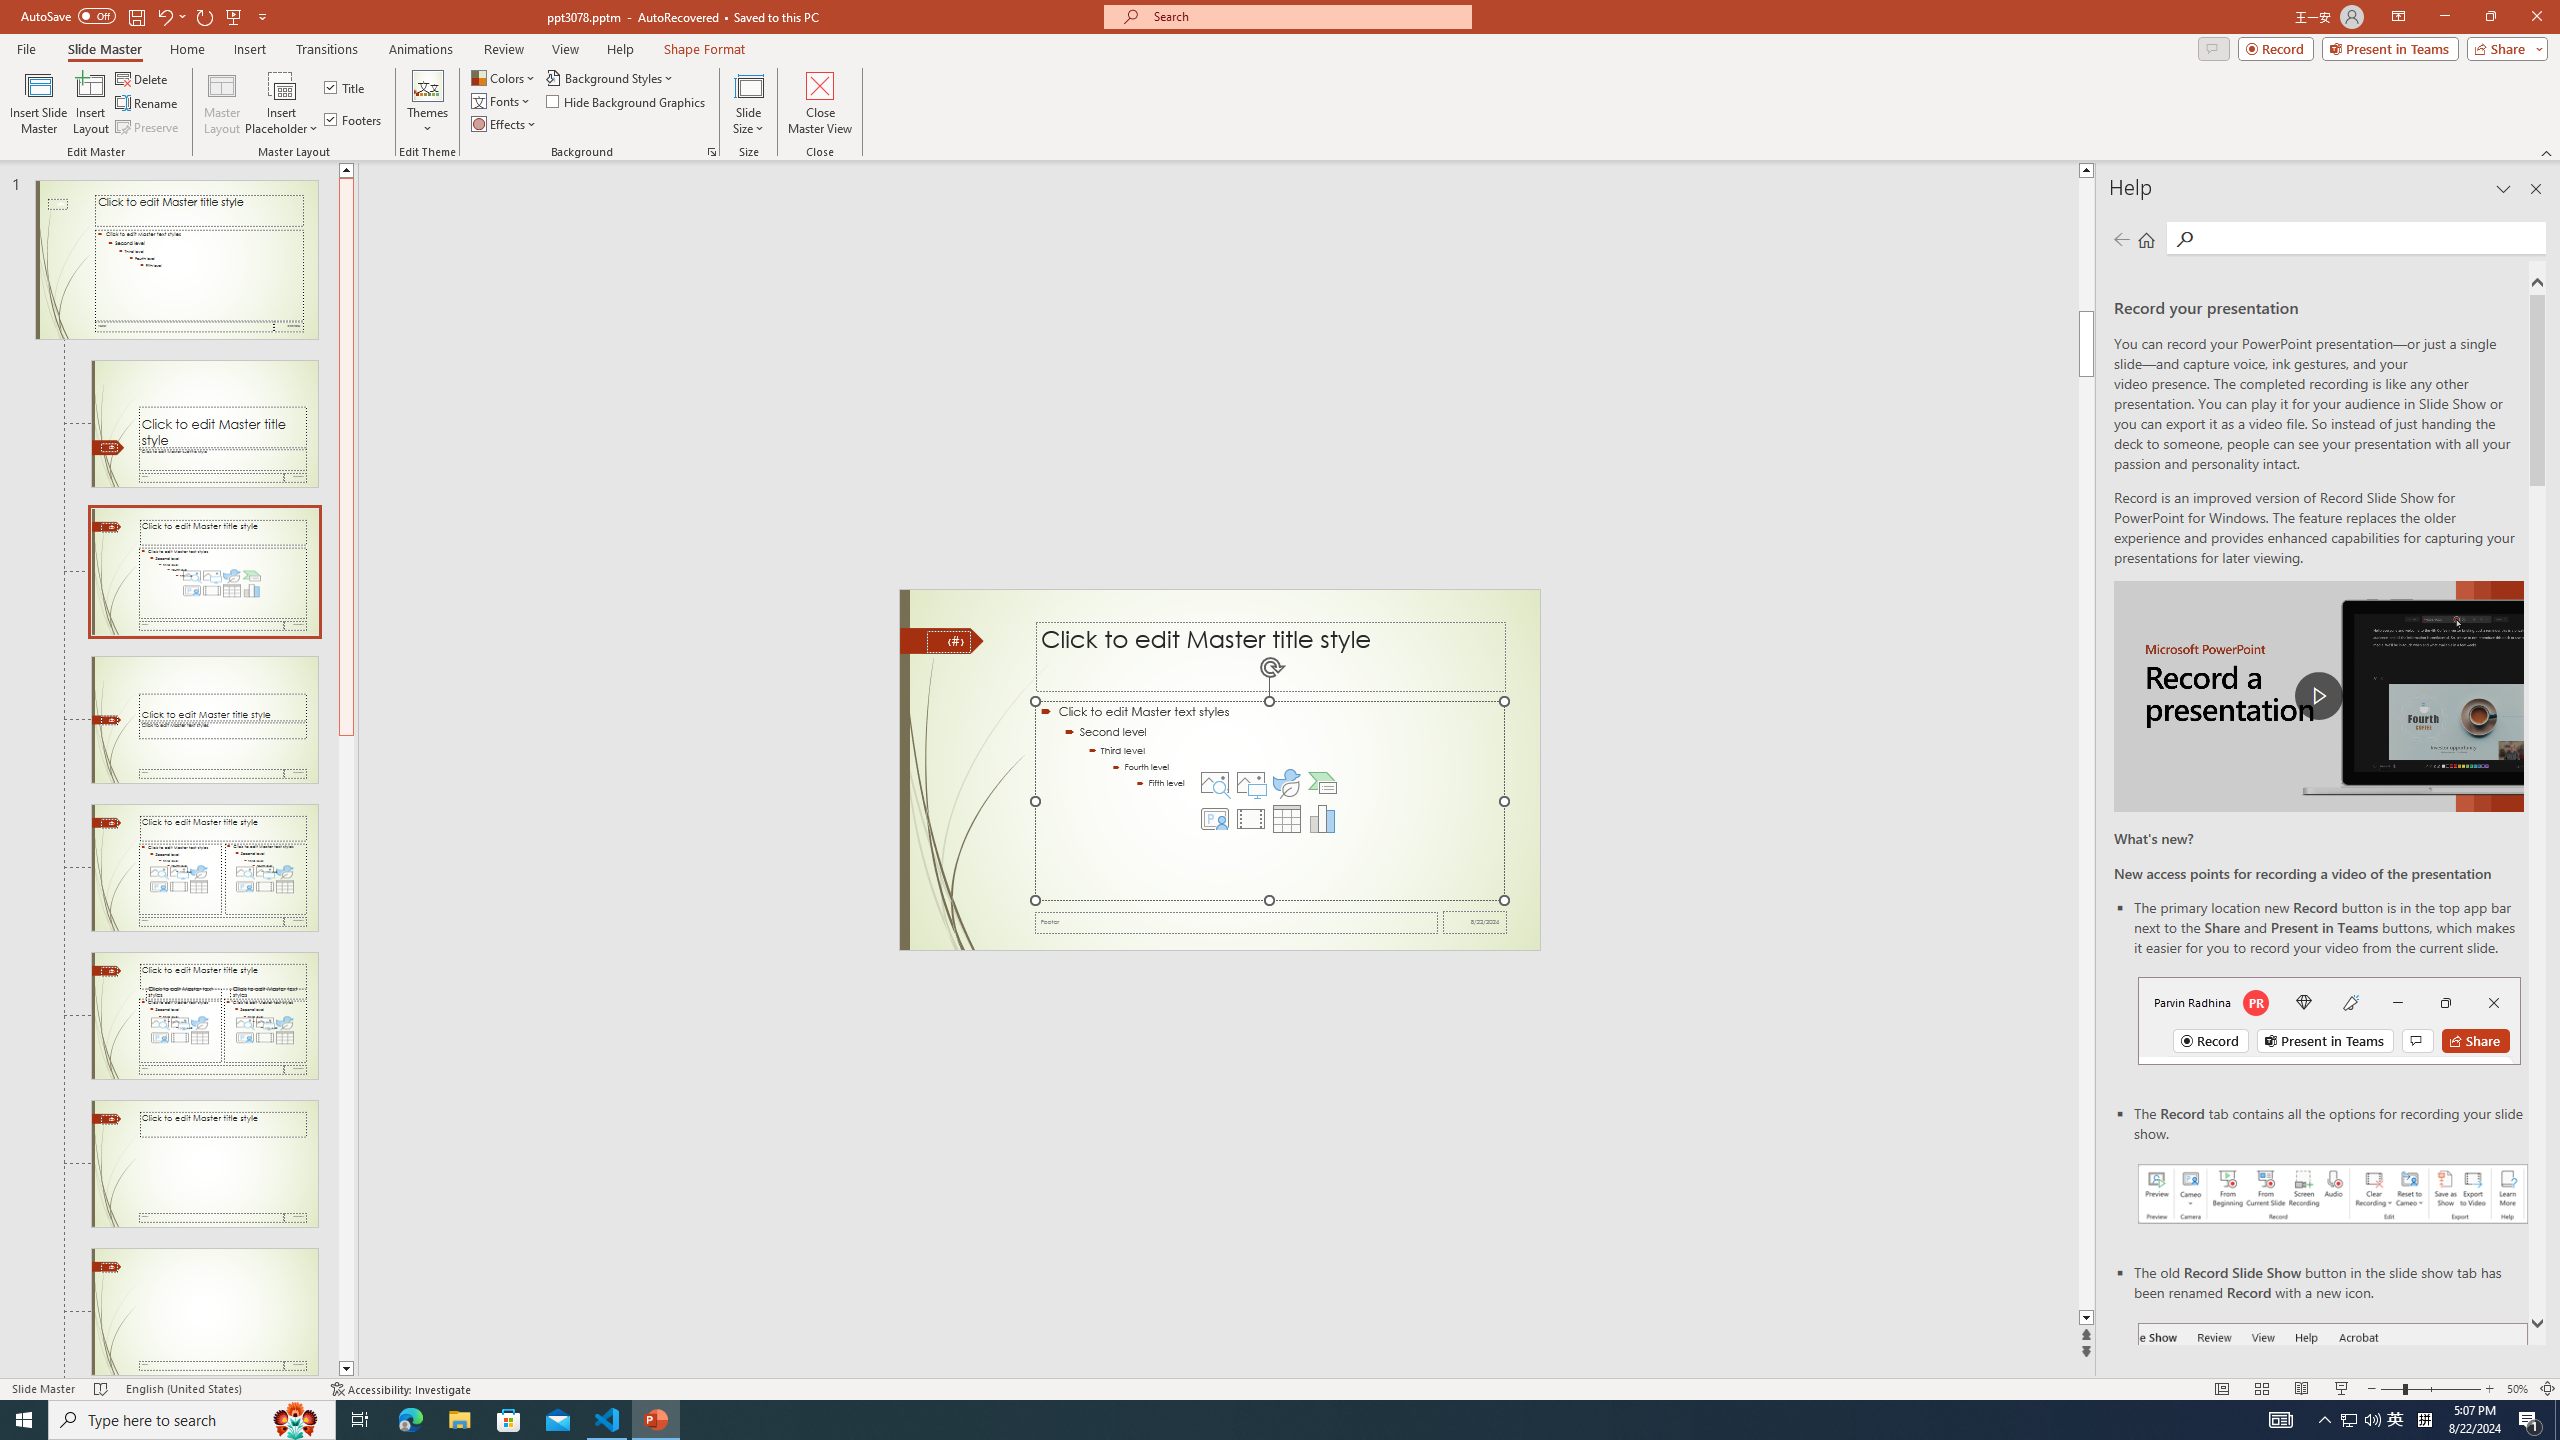 The width and height of the screenshot is (2560, 1440). What do you see at coordinates (626, 100) in the screenshot?
I see `Hide Background Graphics` at bounding box center [626, 100].